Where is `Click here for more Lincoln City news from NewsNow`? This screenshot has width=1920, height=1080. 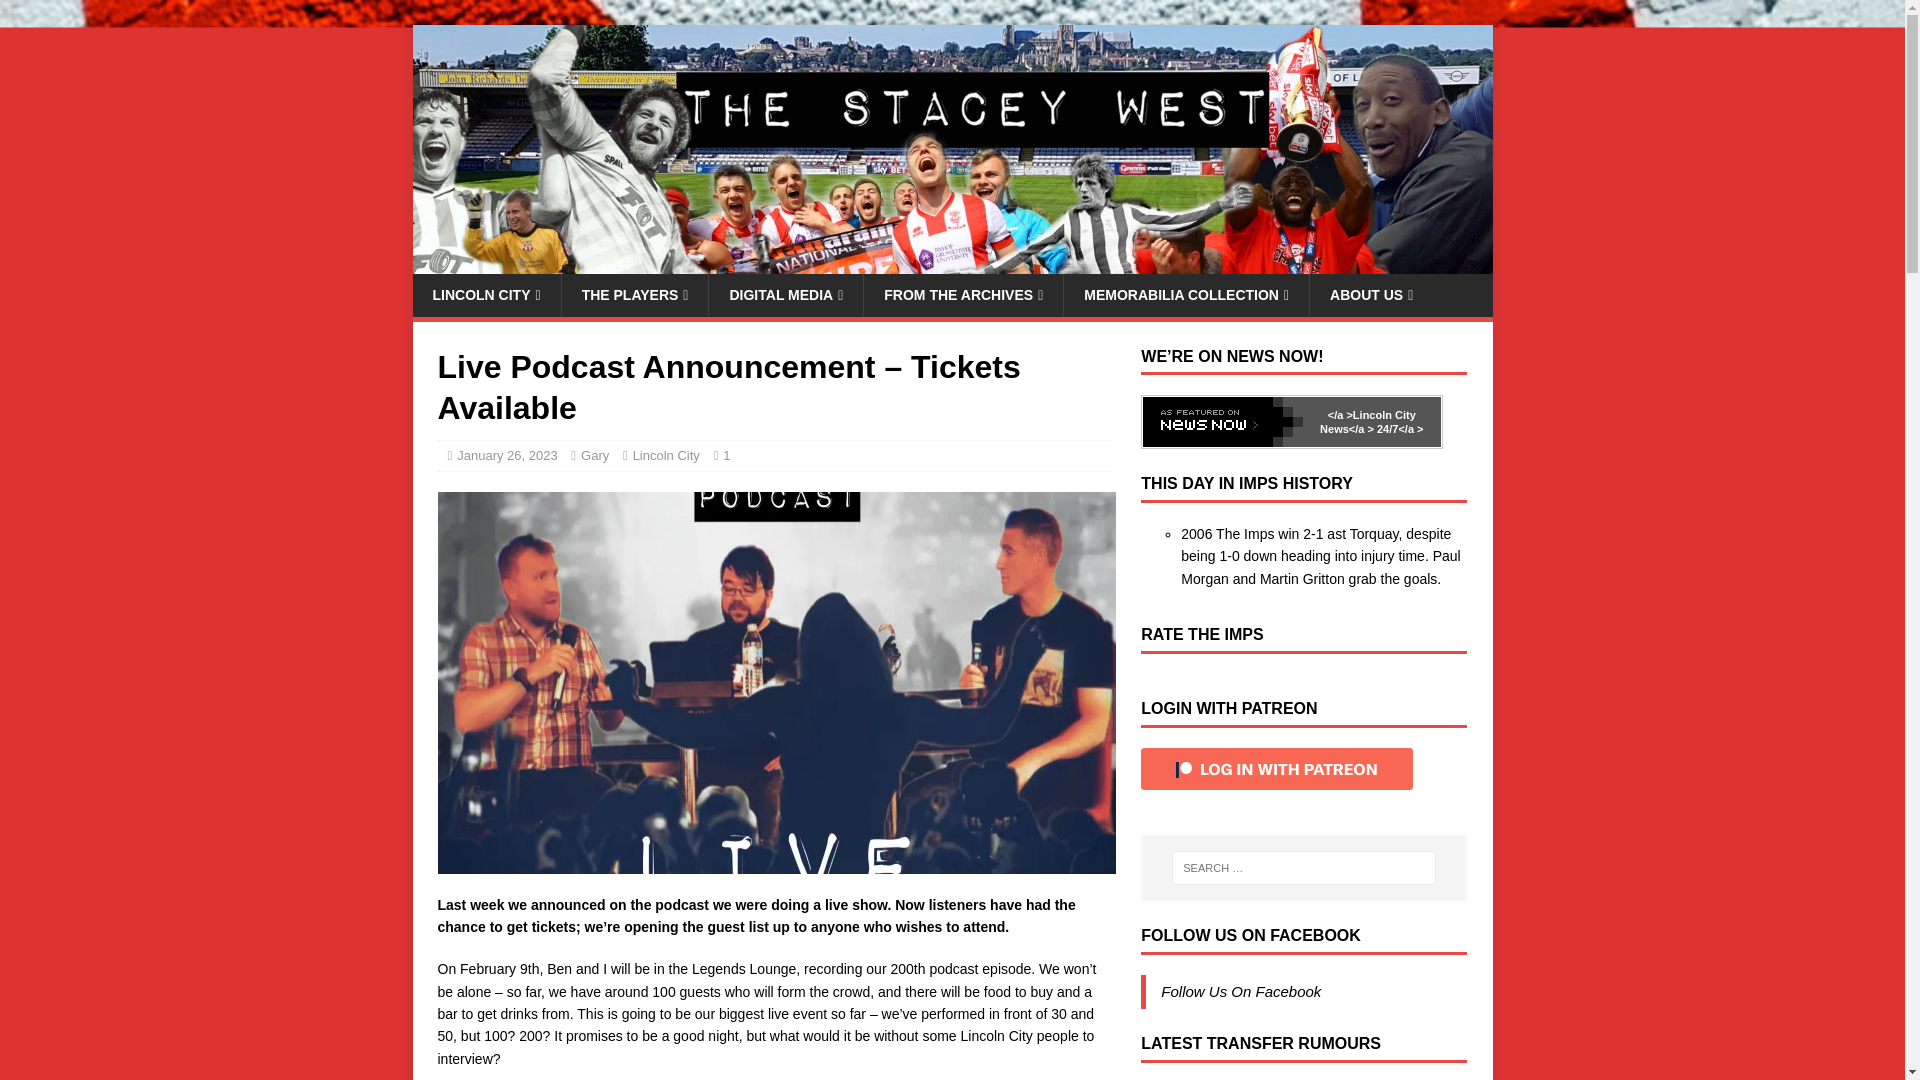 Click here for more Lincoln City news from NewsNow is located at coordinates (1399, 429).